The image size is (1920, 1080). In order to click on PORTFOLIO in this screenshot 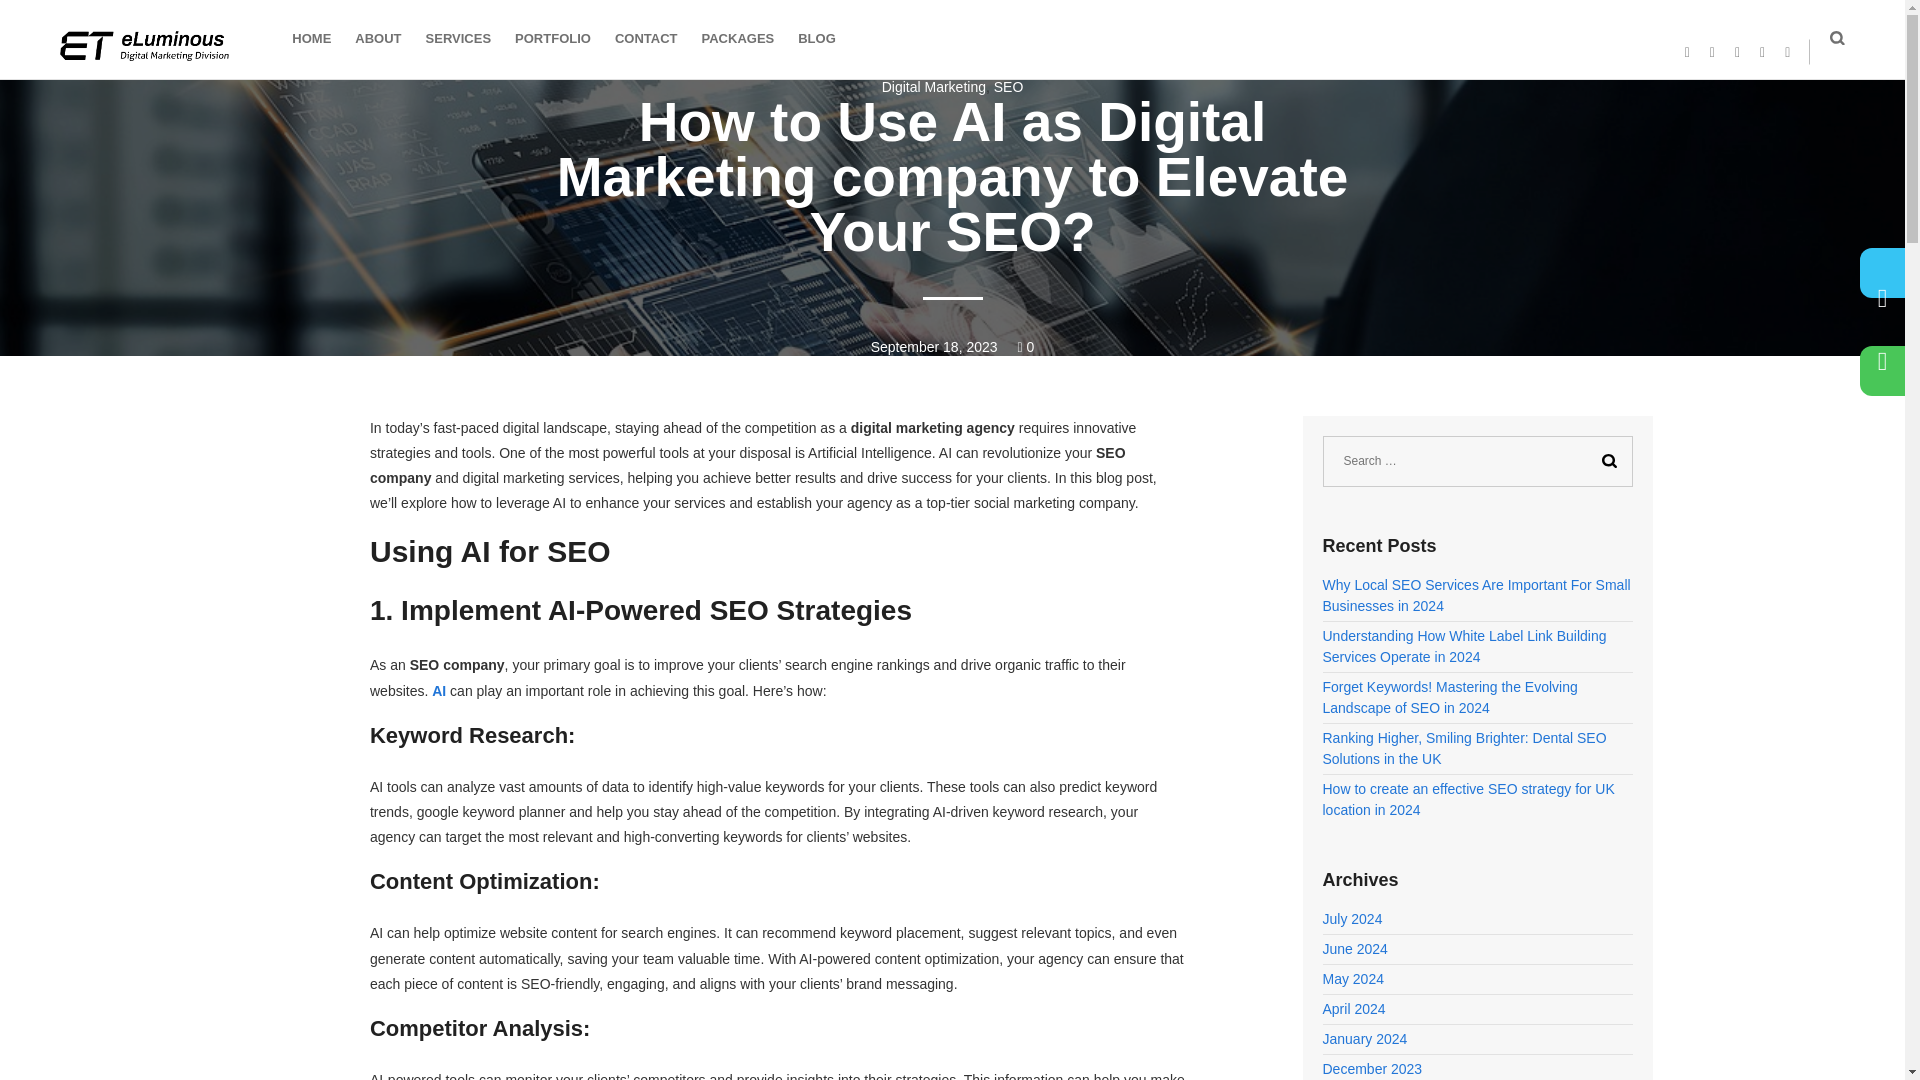, I will do `click(552, 40)`.